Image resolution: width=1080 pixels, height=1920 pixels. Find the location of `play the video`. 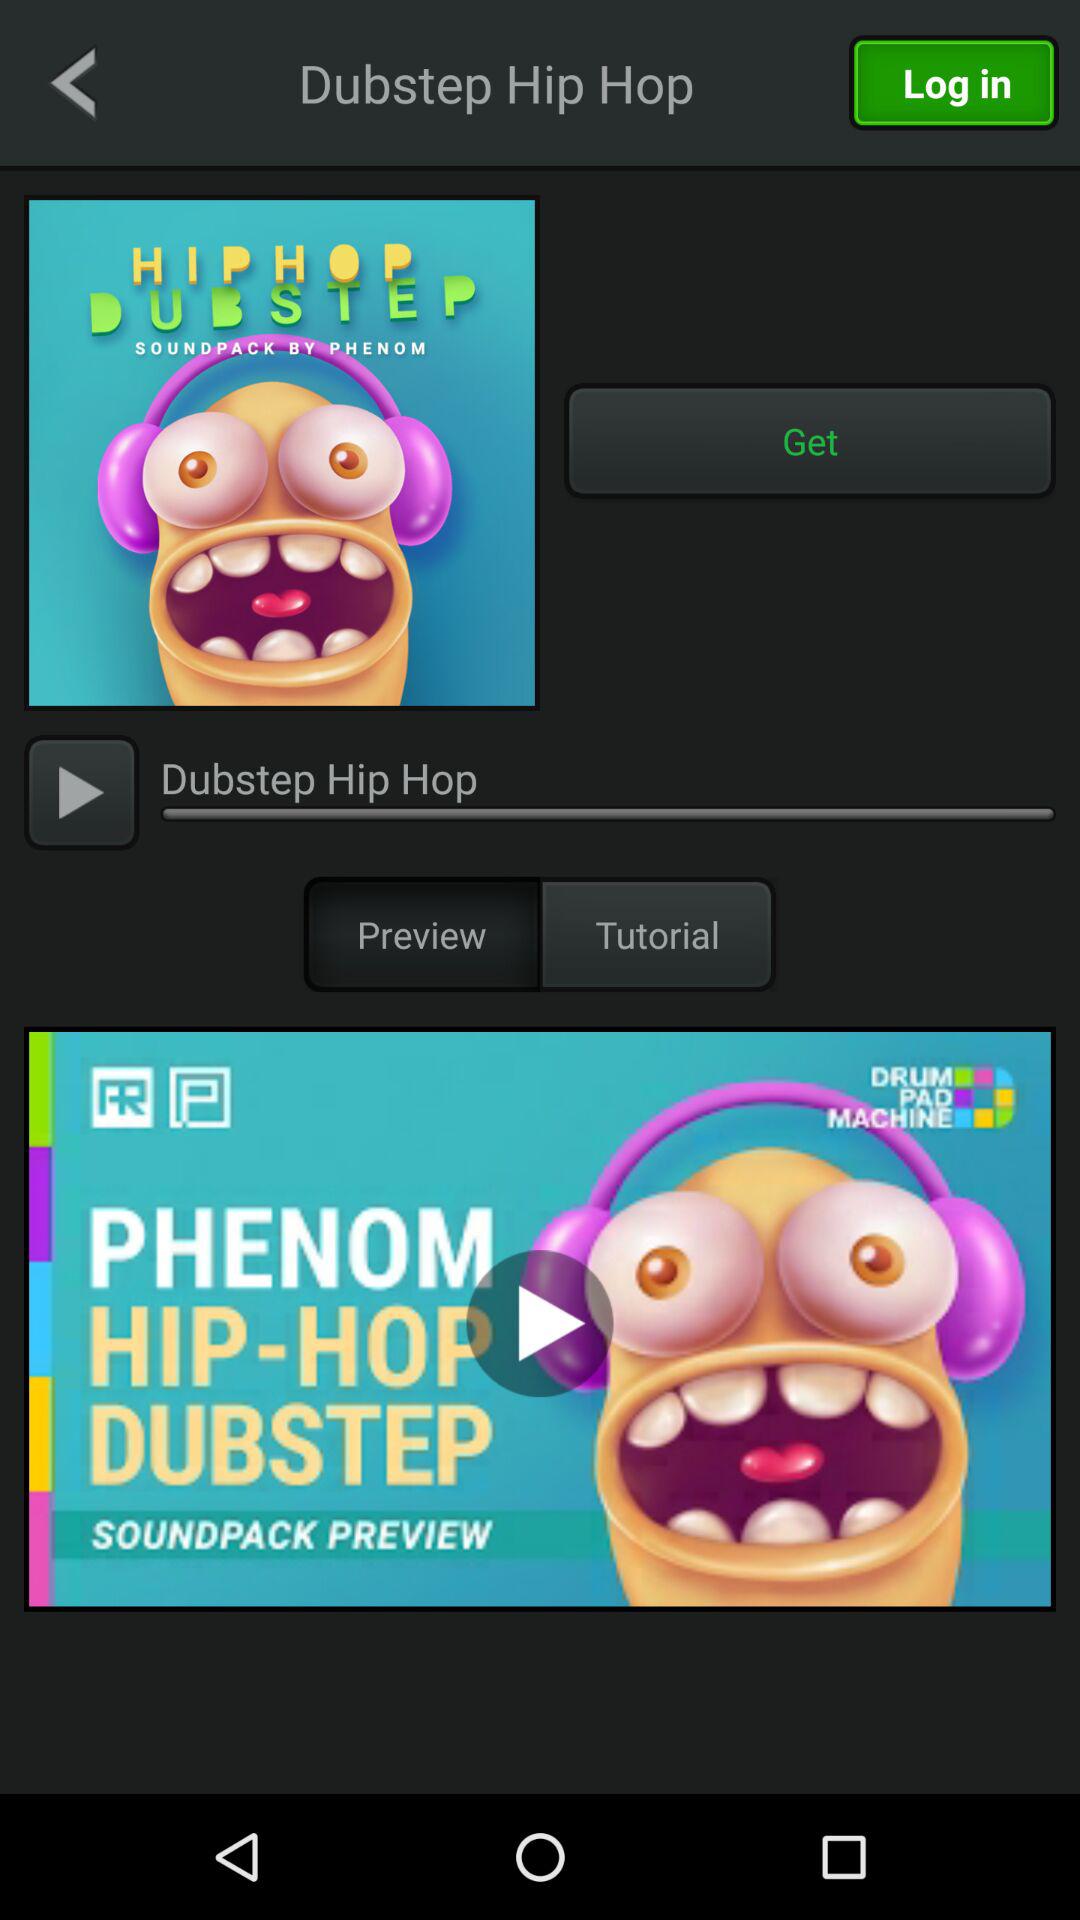

play the video is located at coordinates (82, 792).